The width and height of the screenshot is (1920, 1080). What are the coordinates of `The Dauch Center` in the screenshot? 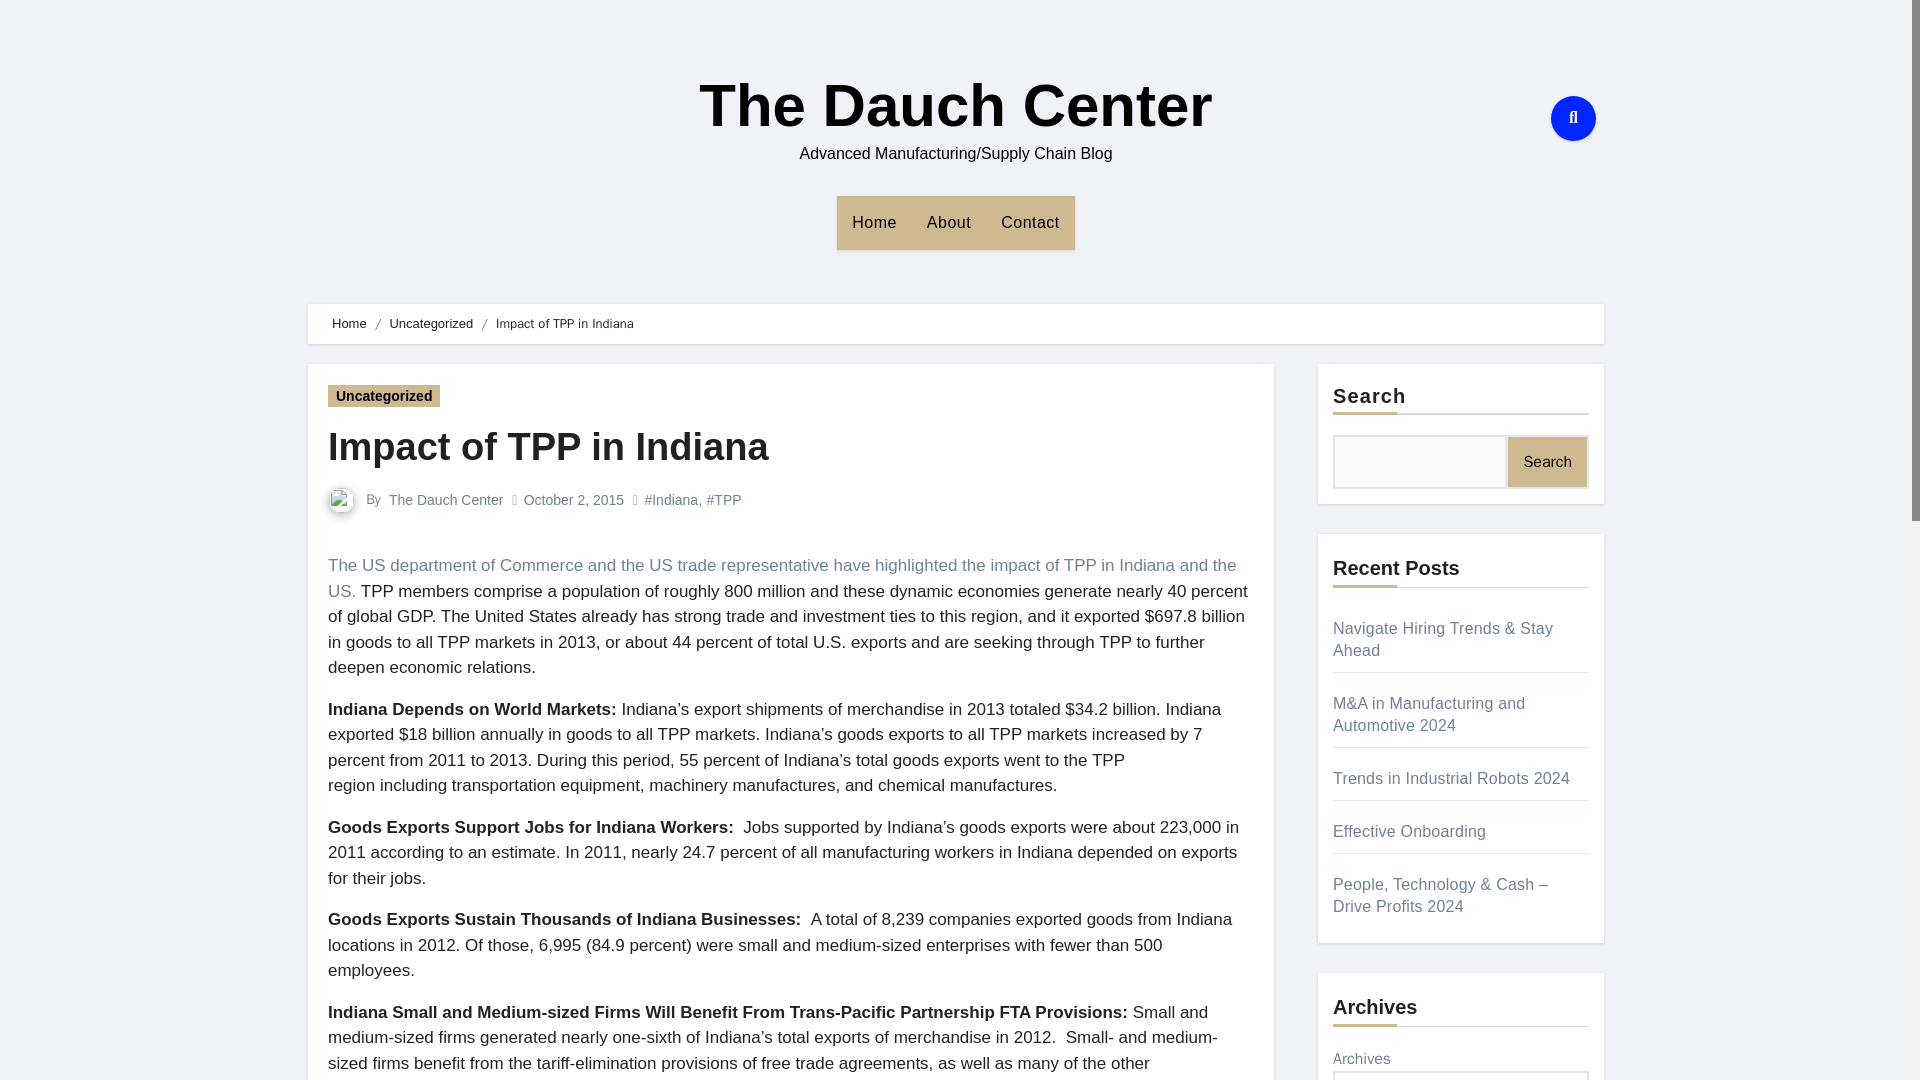 It's located at (954, 106).